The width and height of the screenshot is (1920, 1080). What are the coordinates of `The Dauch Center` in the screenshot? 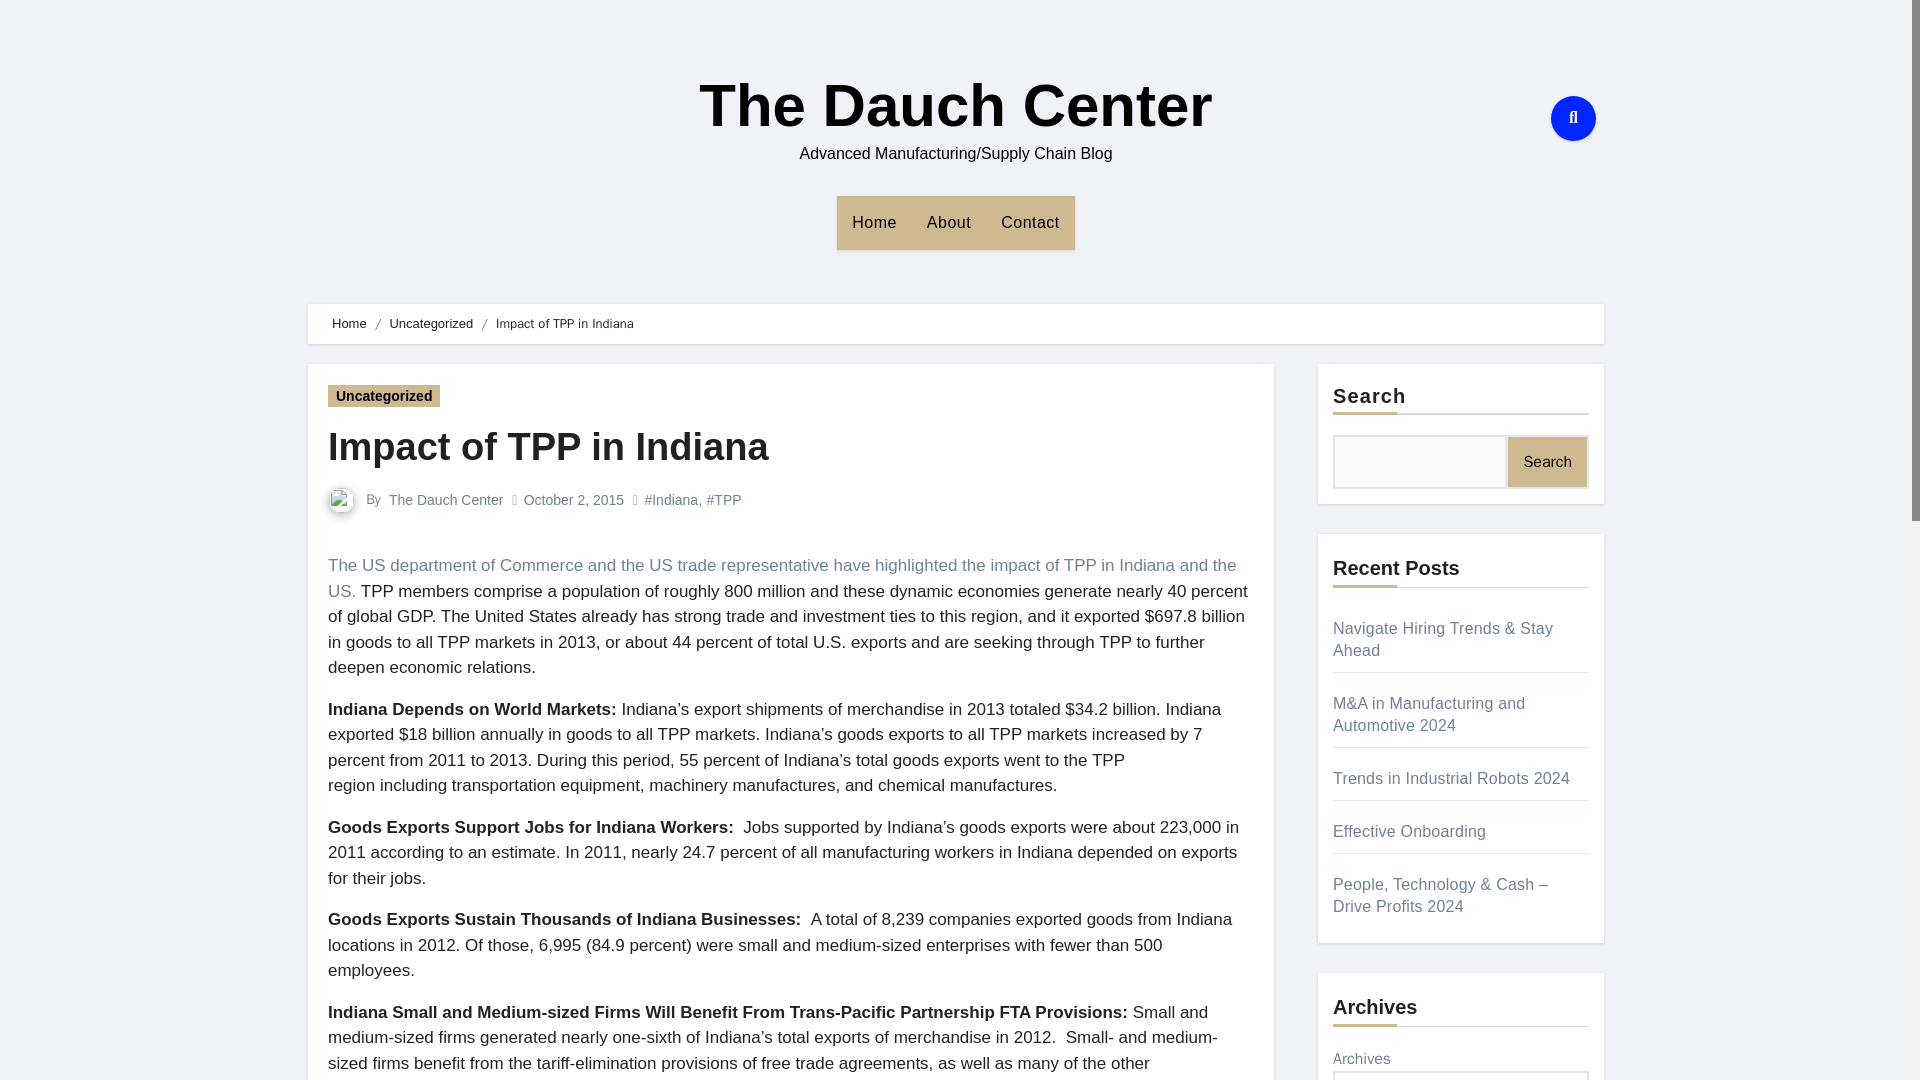 It's located at (954, 106).